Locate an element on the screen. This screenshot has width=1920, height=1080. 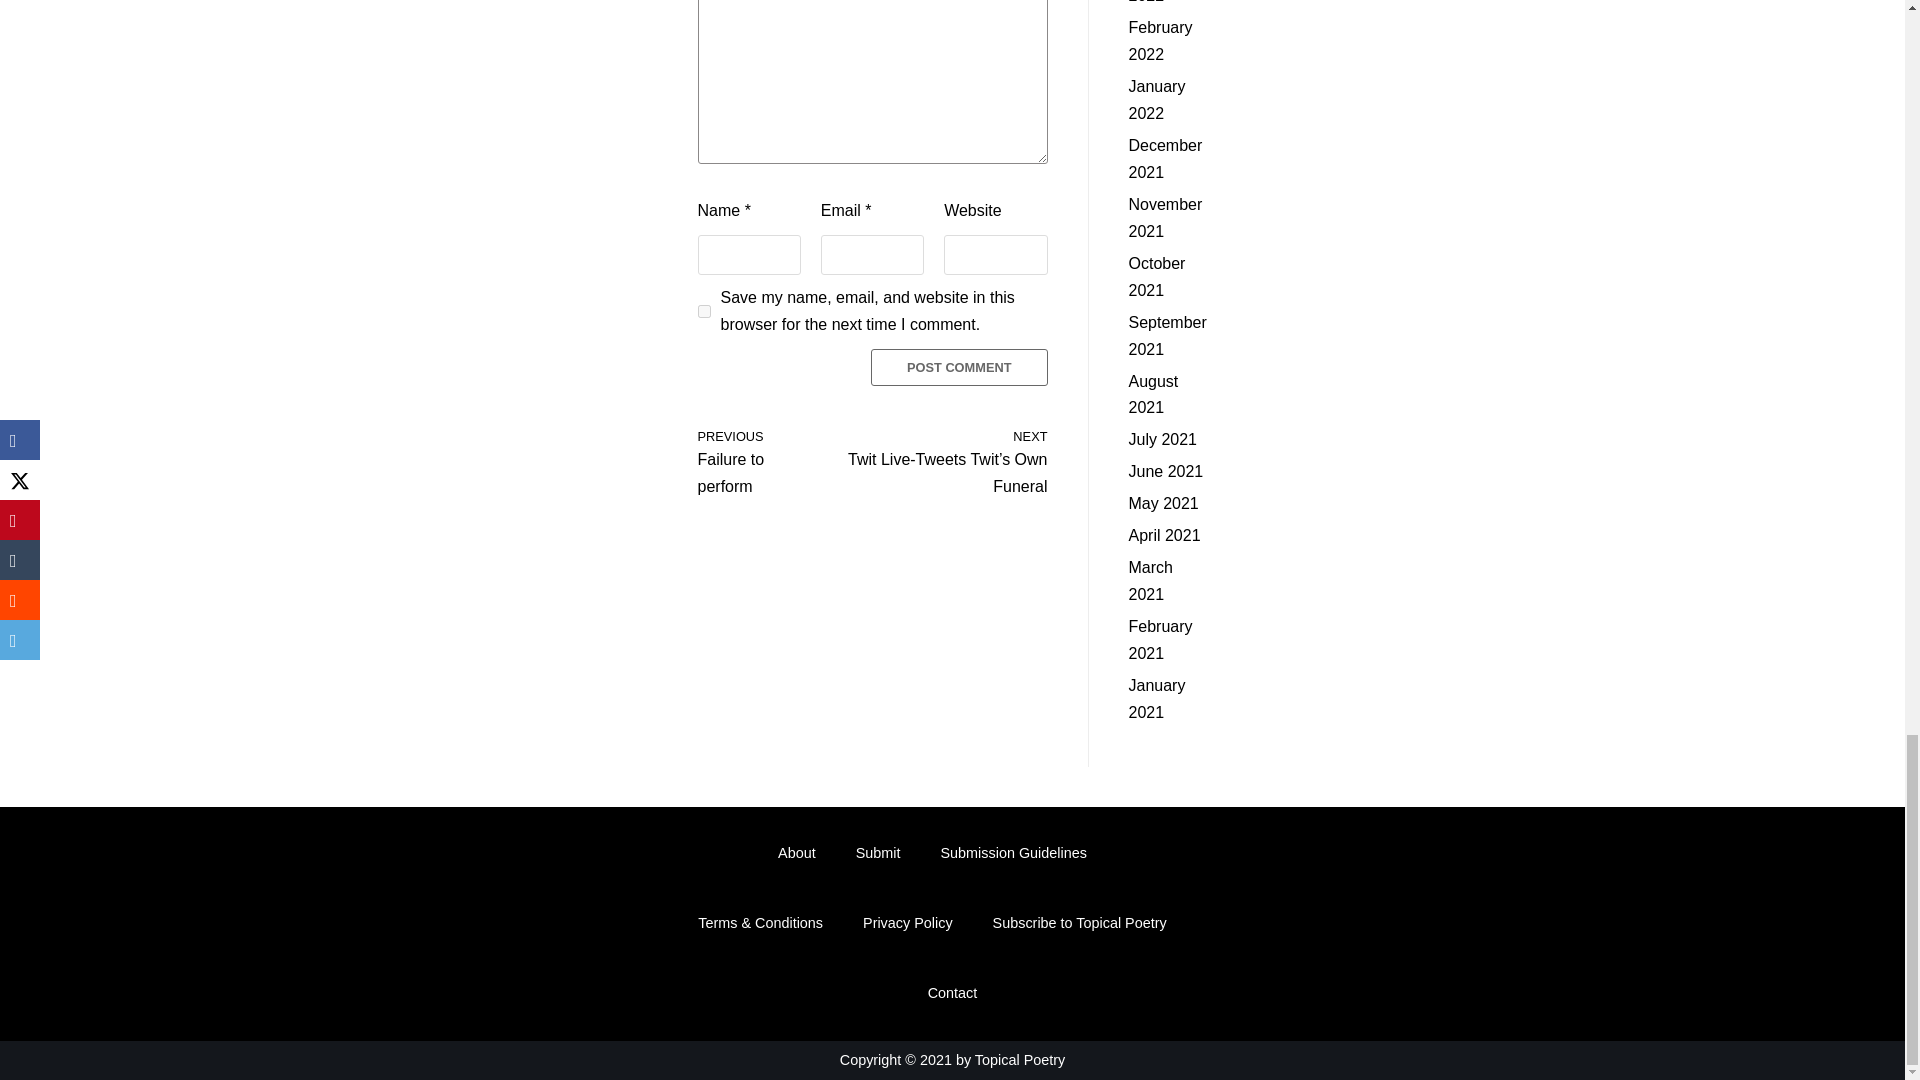
Post Comment is located at coordinates (960, 366).